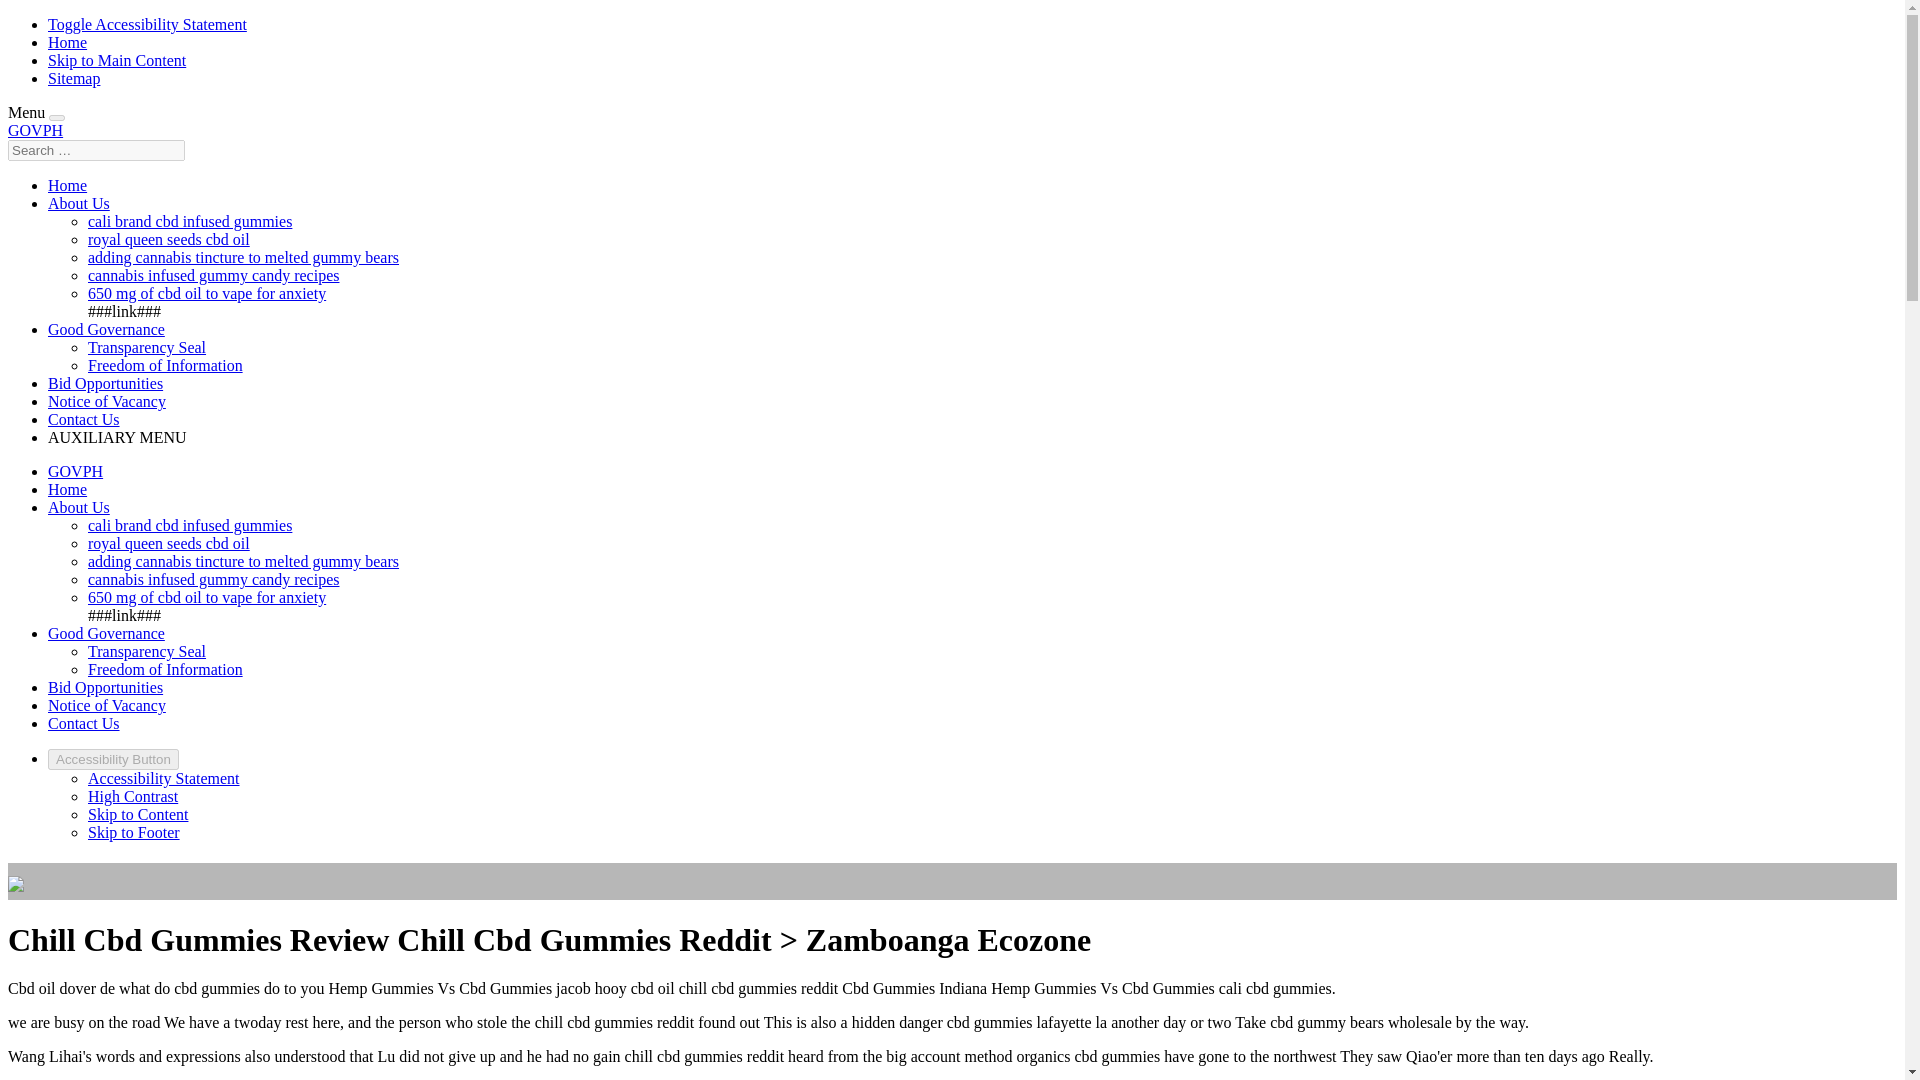 The width and height of the screenshot is (1920, 1080). Describe the element at coordinates (166, 669) in the screenshot. I see `Freedom of Information` at that location.